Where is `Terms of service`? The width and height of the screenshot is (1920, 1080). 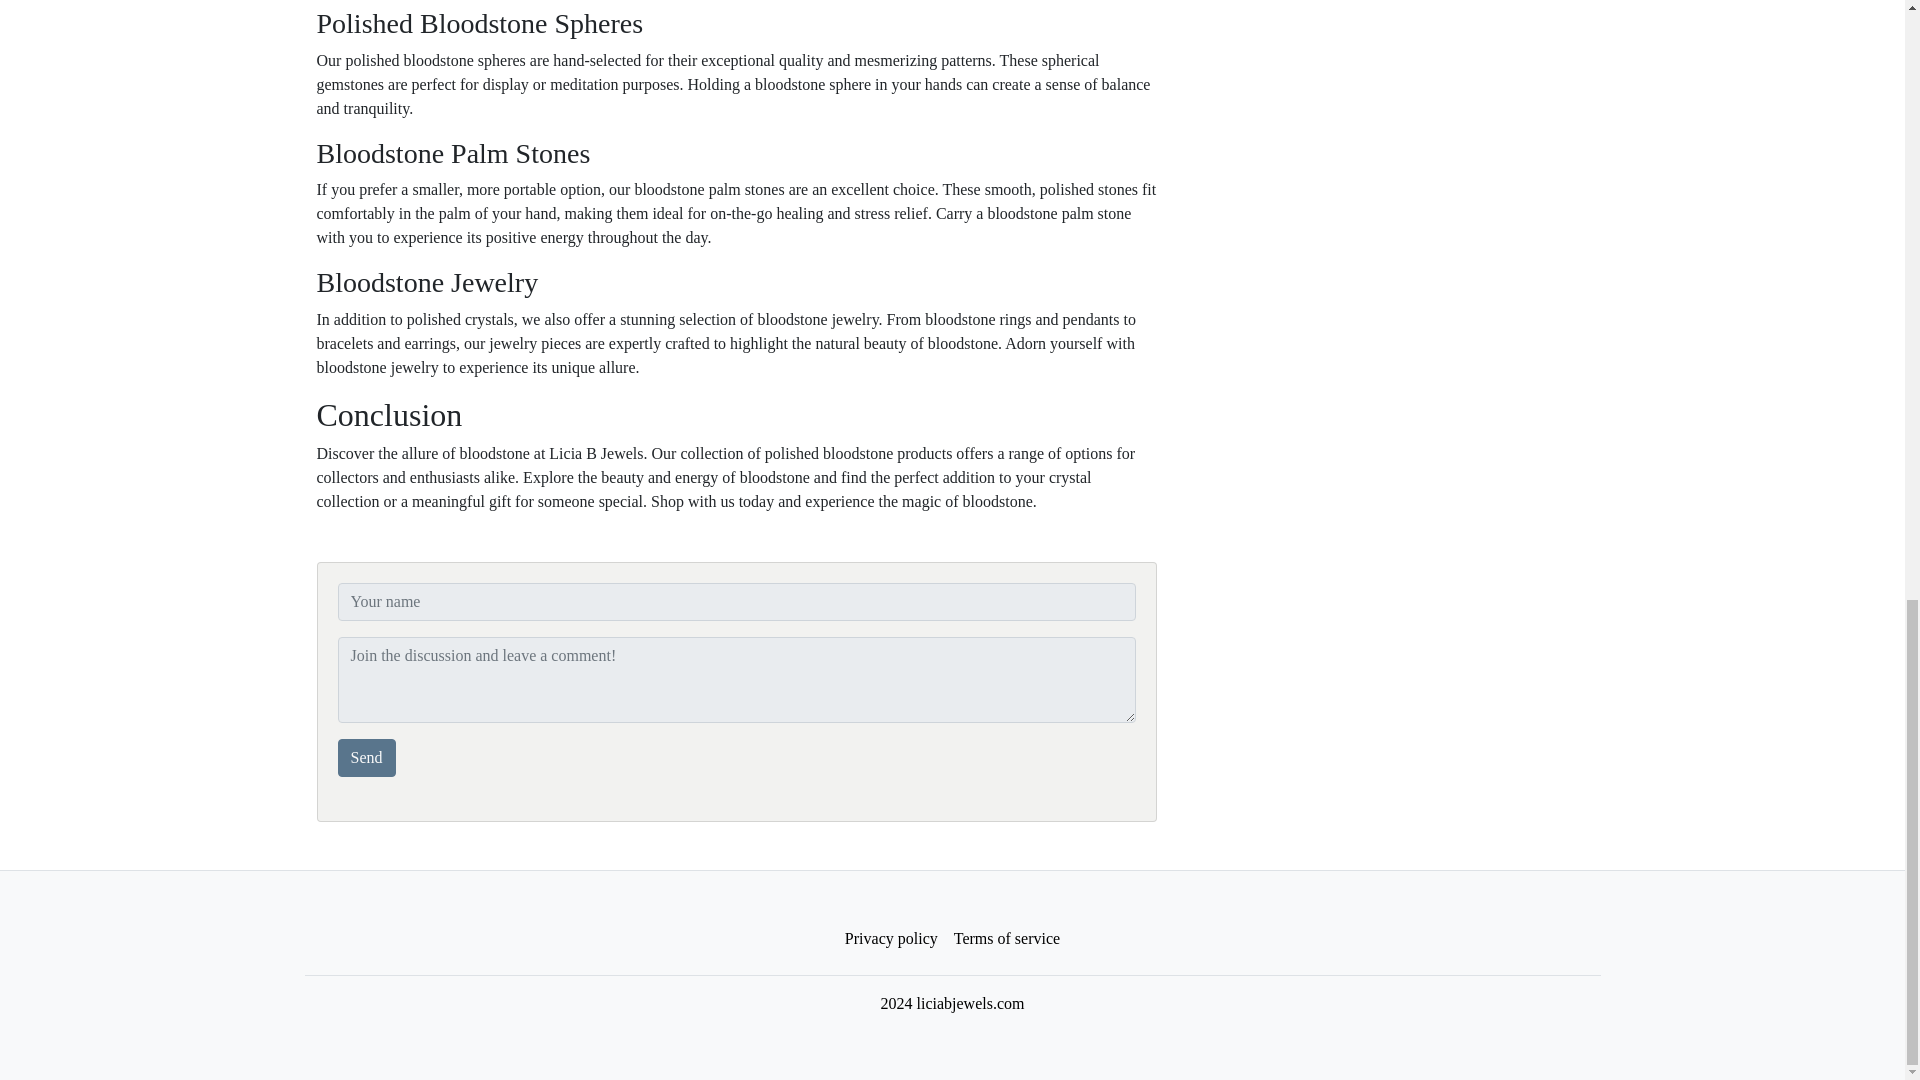 Terms of service is located at coordinates (1006, 939).